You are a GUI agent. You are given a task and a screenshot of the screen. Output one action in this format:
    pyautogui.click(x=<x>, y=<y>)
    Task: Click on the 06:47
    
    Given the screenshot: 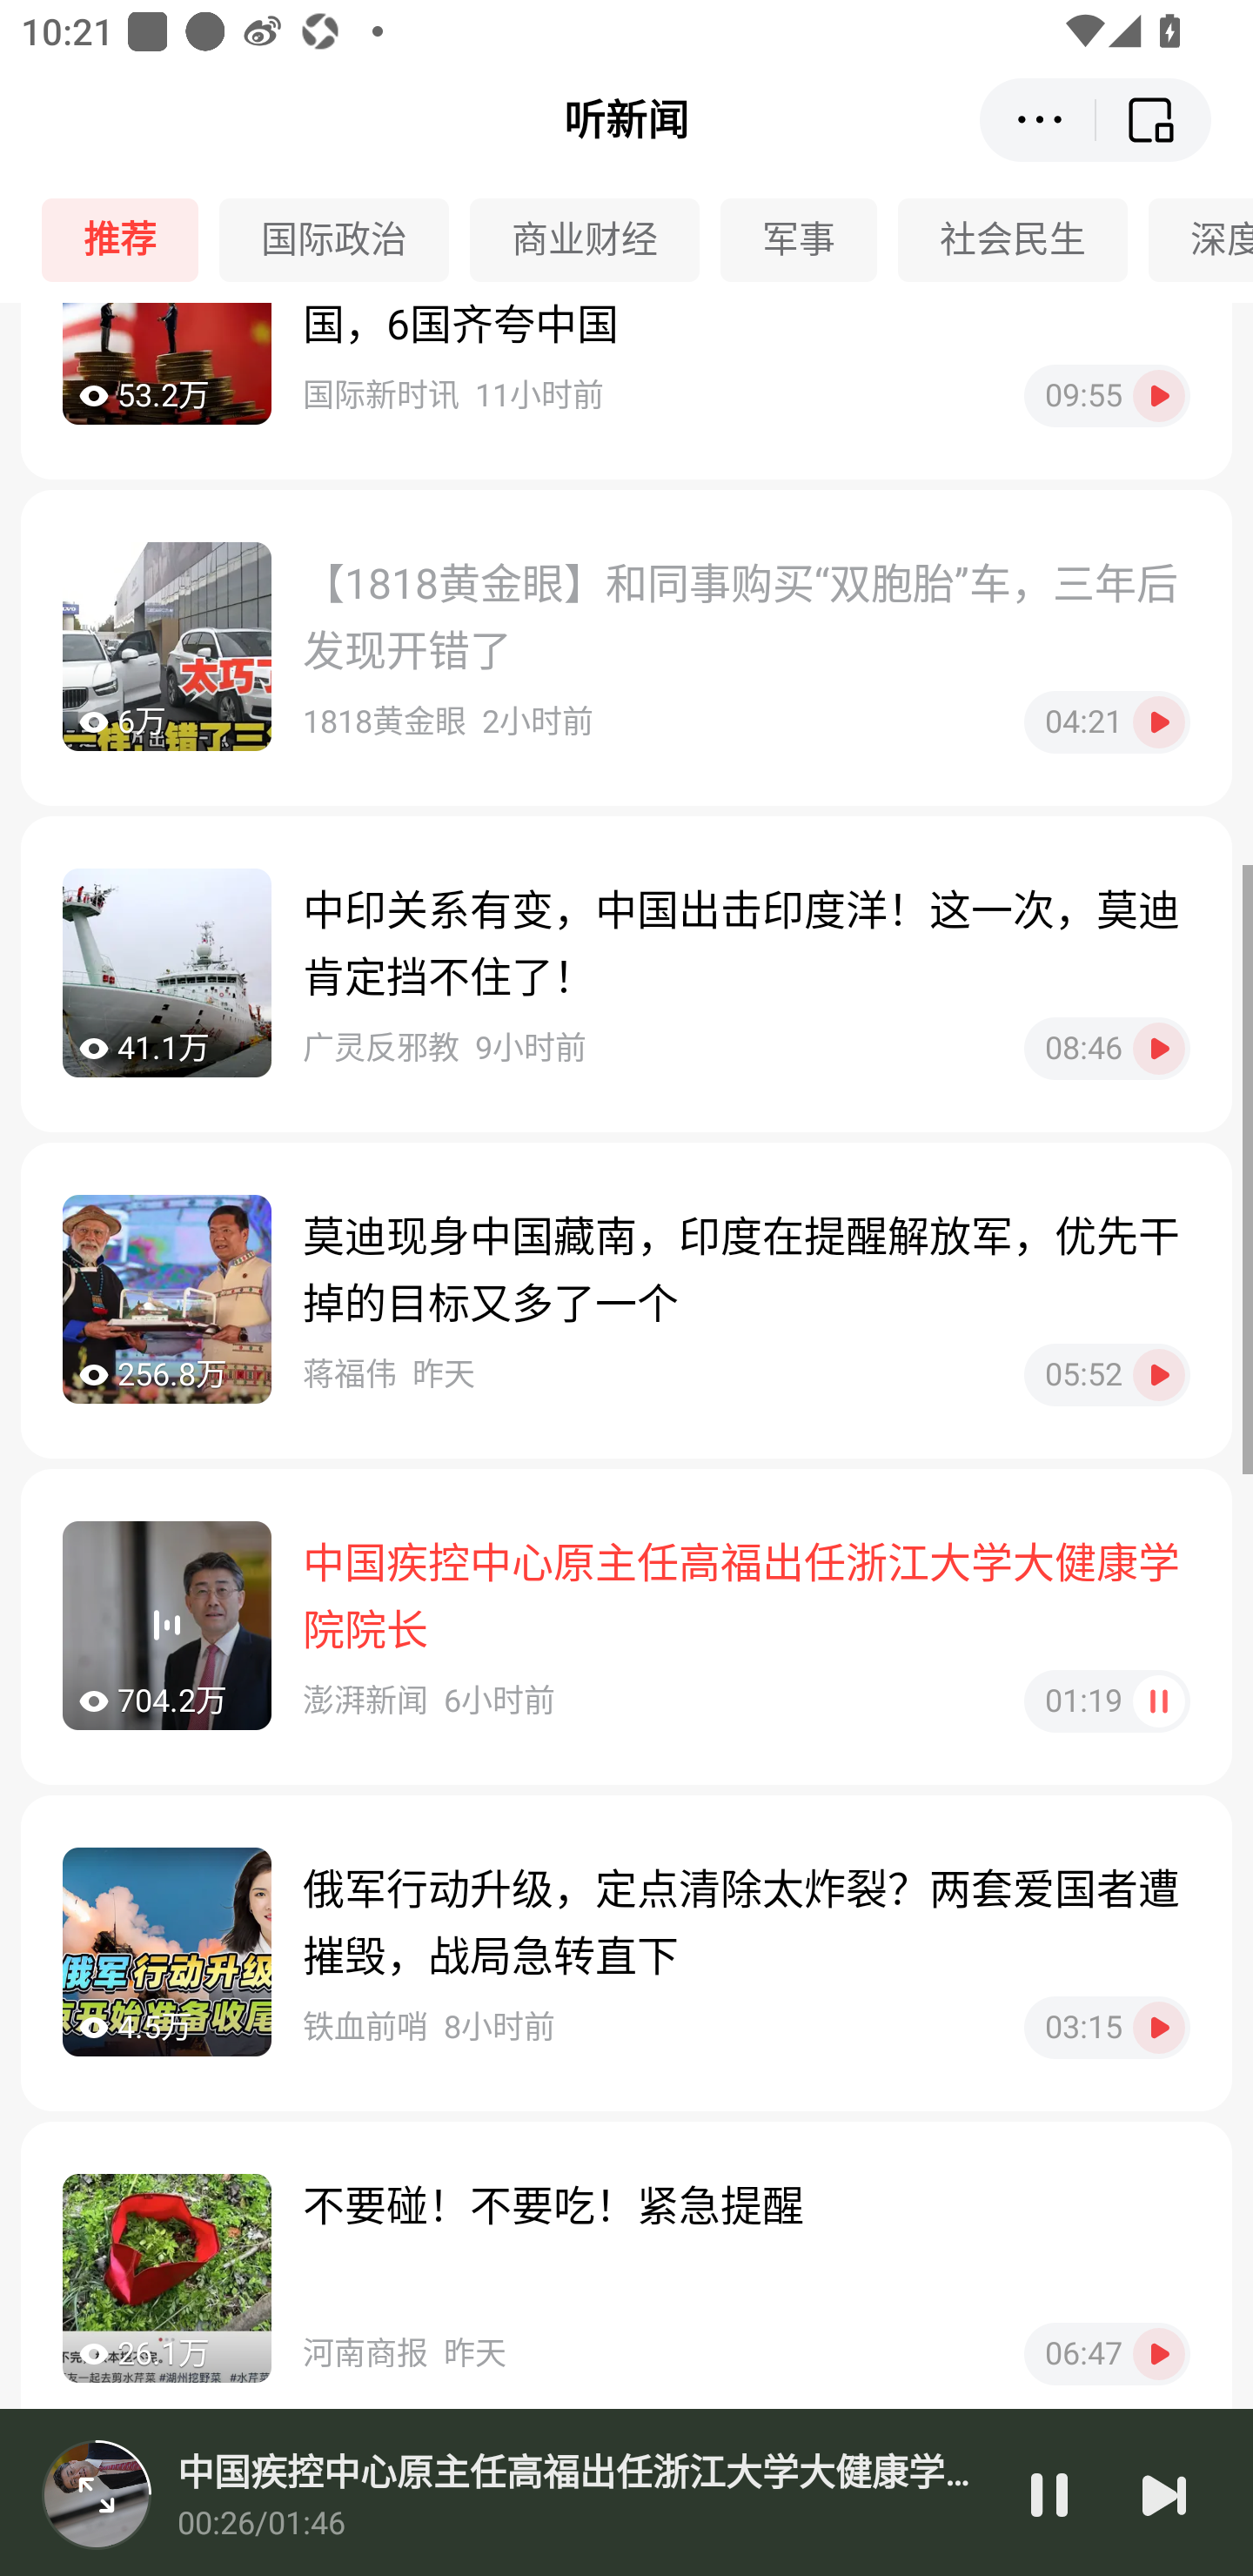 What is the action you would take?
    pyautogui.click(x=1107, y=2353)
    